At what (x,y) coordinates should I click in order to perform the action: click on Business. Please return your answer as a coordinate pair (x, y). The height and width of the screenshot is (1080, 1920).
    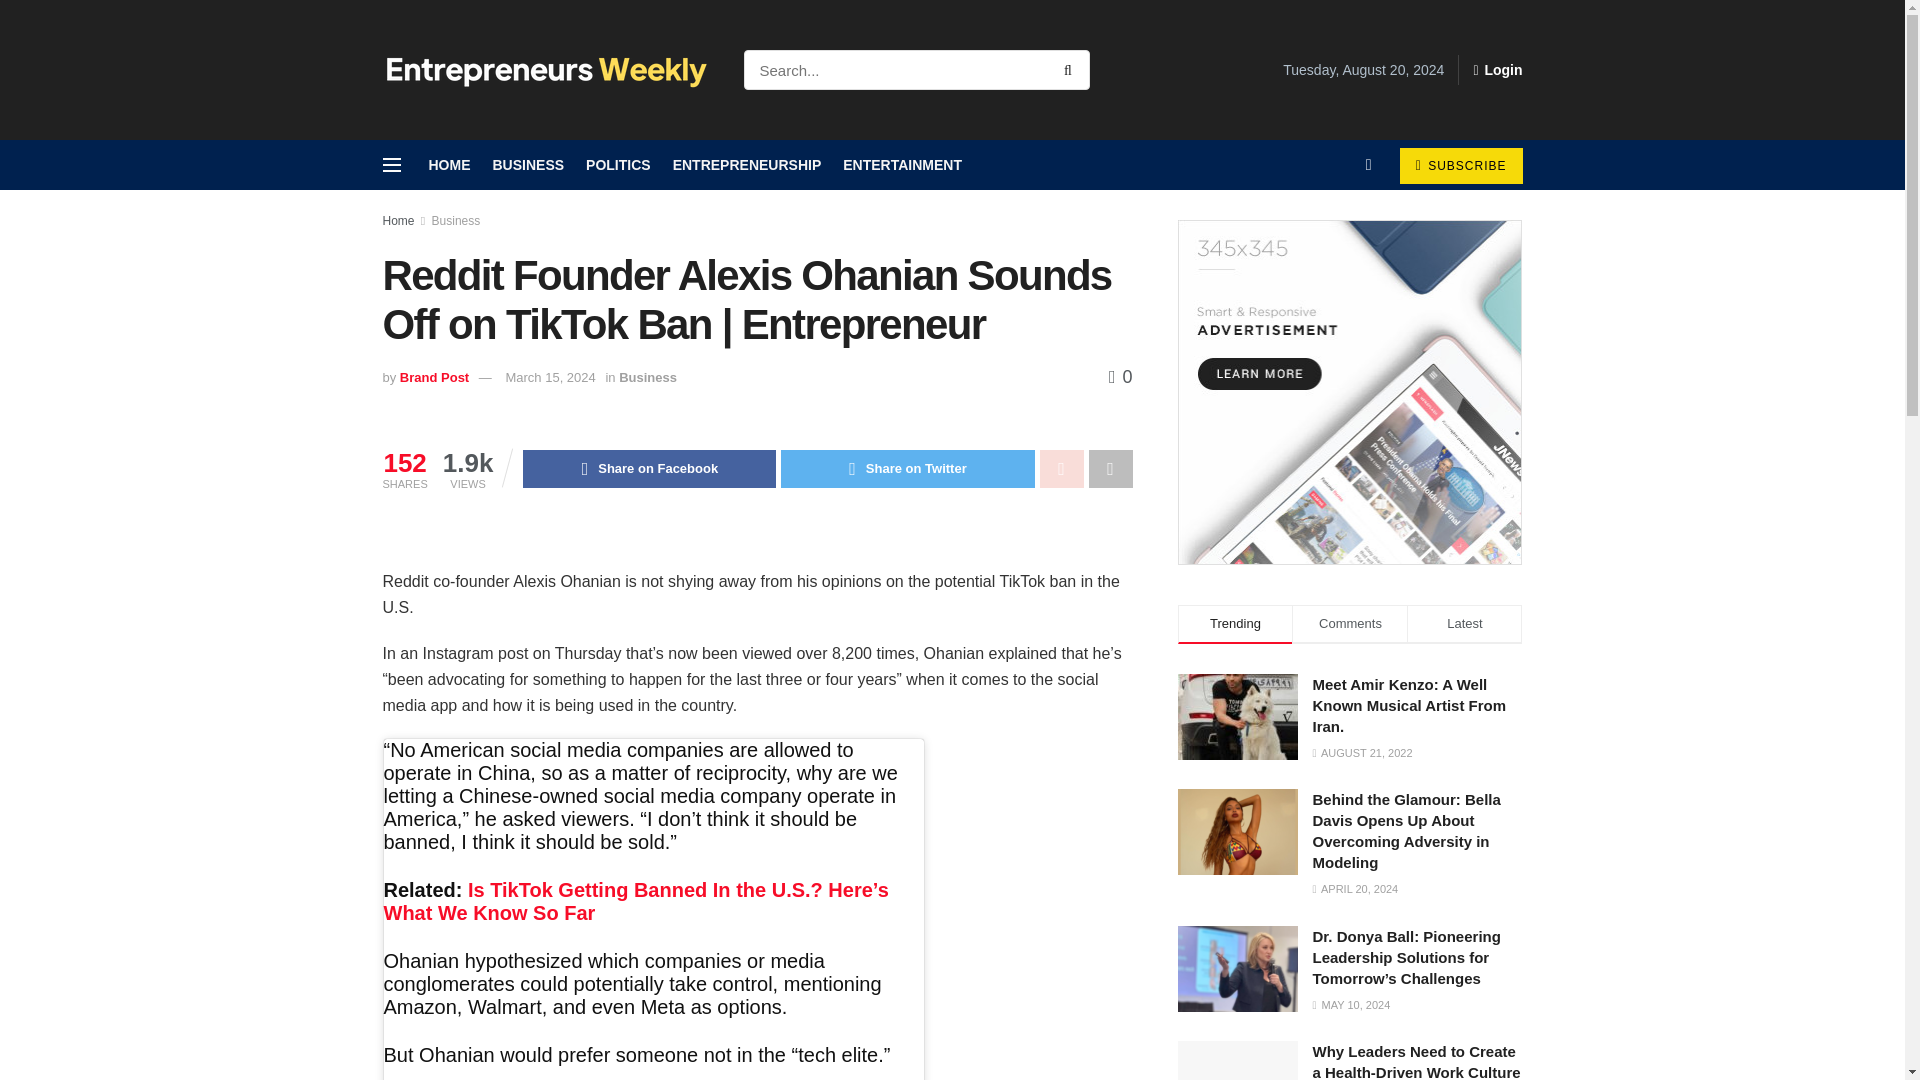
    Looking at the image, I should click on (648, 377).